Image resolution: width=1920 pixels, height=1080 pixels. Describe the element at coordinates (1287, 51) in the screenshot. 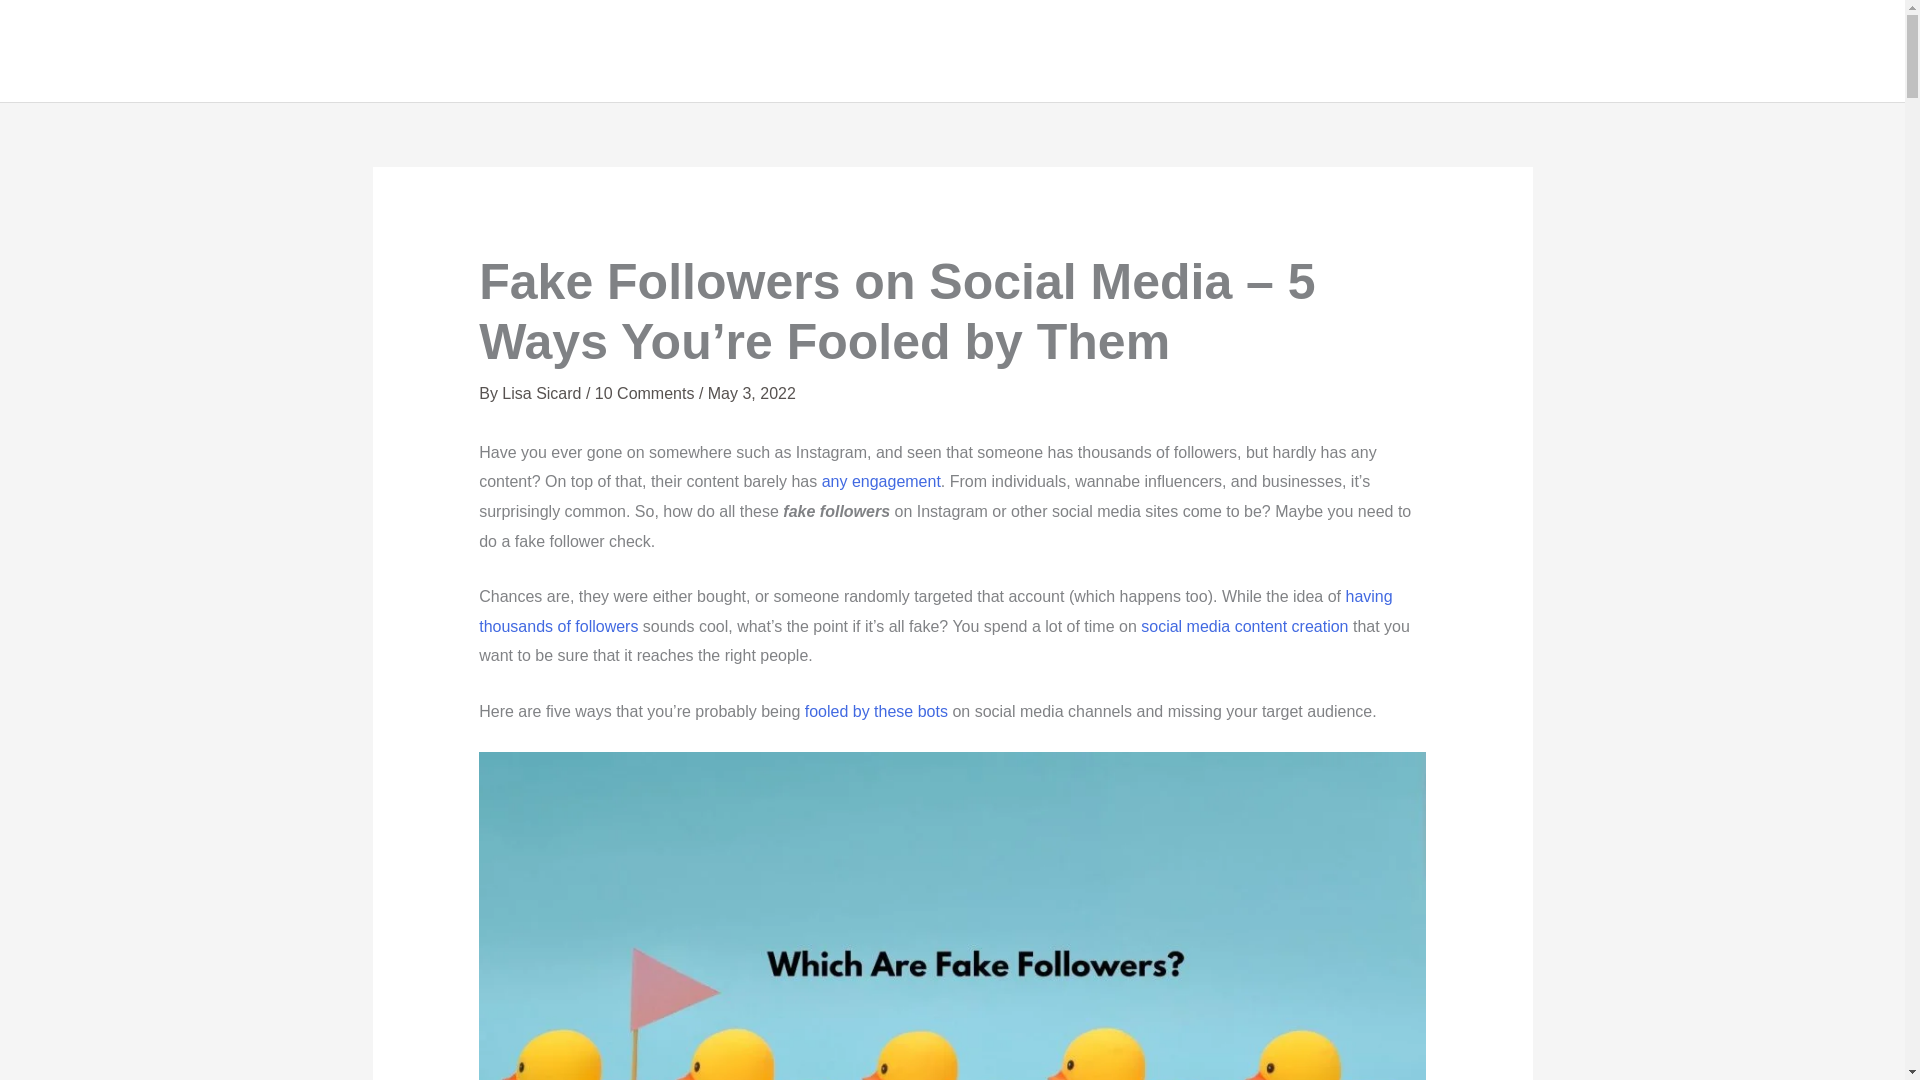

I see `To Inspire You To Thrive Online` at that location.